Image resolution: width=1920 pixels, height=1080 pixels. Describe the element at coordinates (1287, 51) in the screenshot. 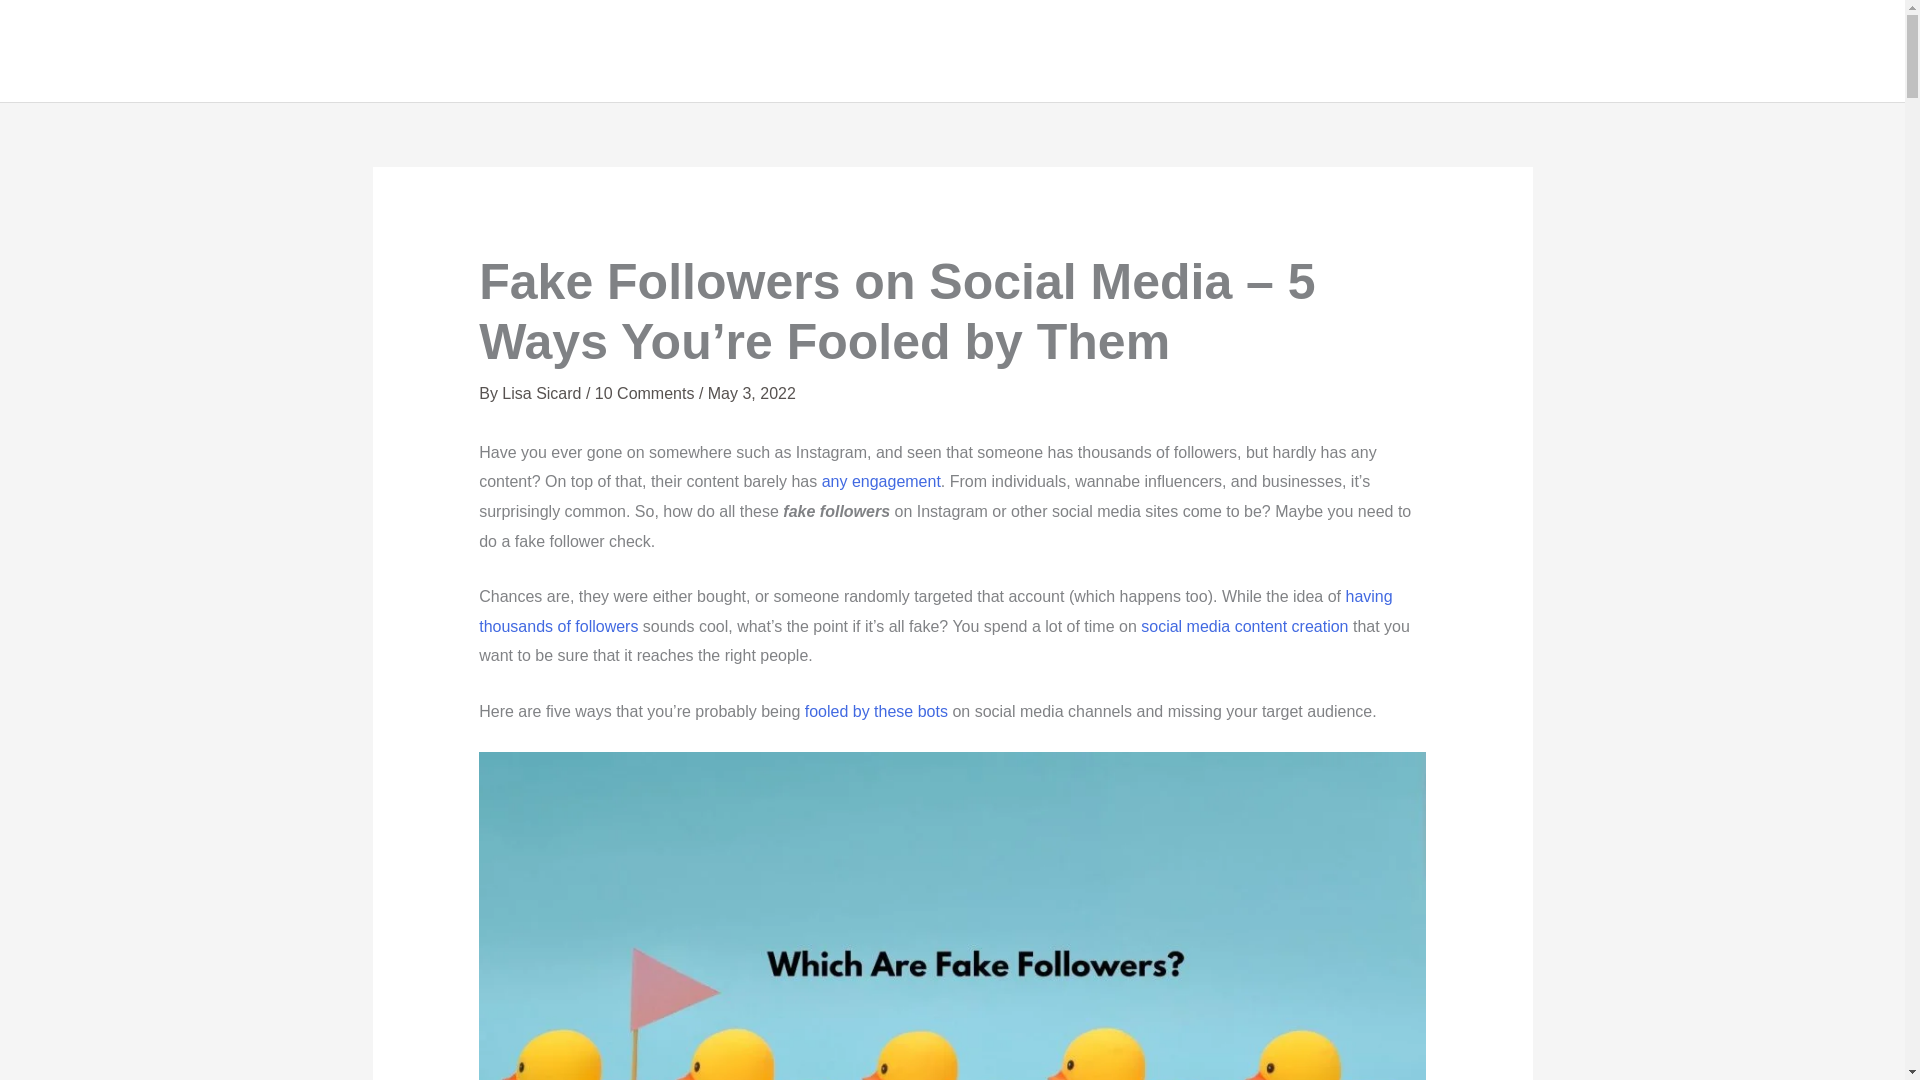

I see `To Inspire You To Thrive Online` at that location.